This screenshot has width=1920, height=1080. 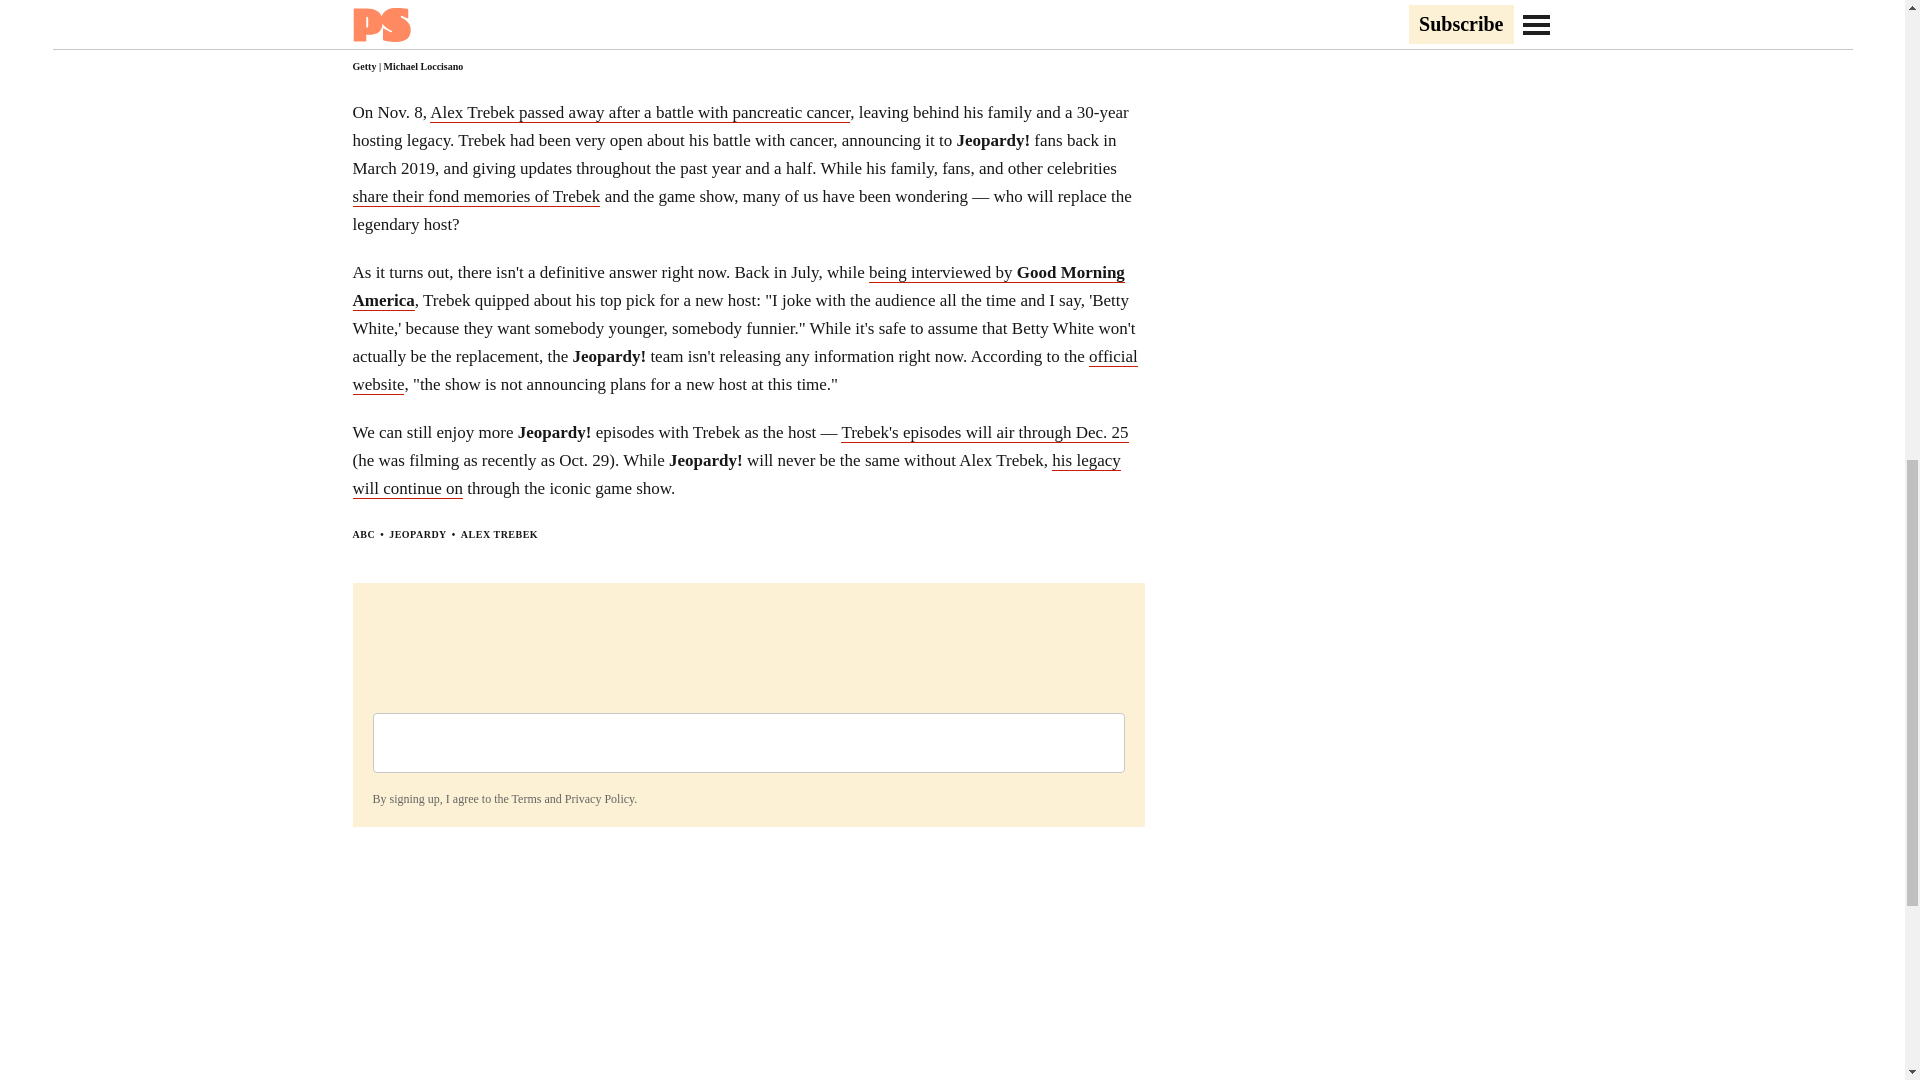 What do you see at coordinates (526, 798) in the screenshot?
I see `Terms` at bounding box center [526, 798].